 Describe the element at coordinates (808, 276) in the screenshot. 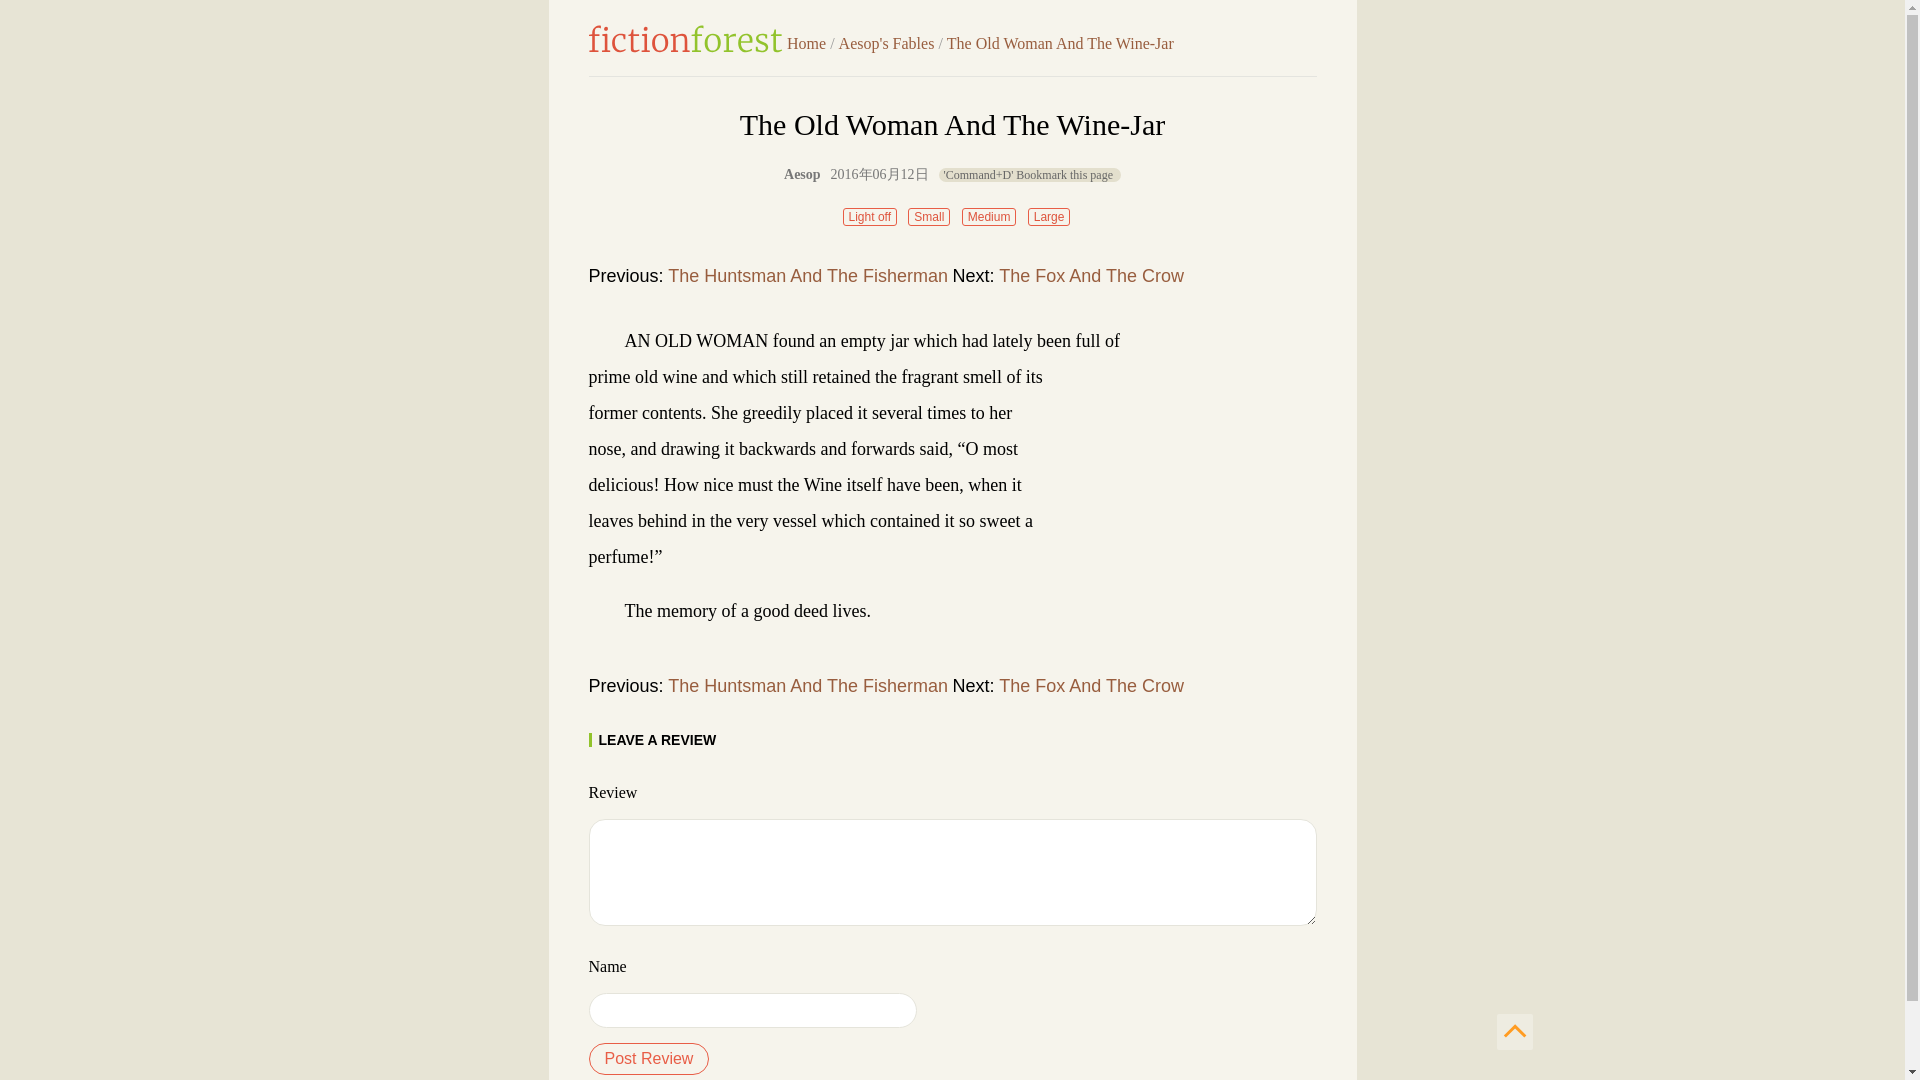

I see `The Huntsman And The Fisherman` at that location.